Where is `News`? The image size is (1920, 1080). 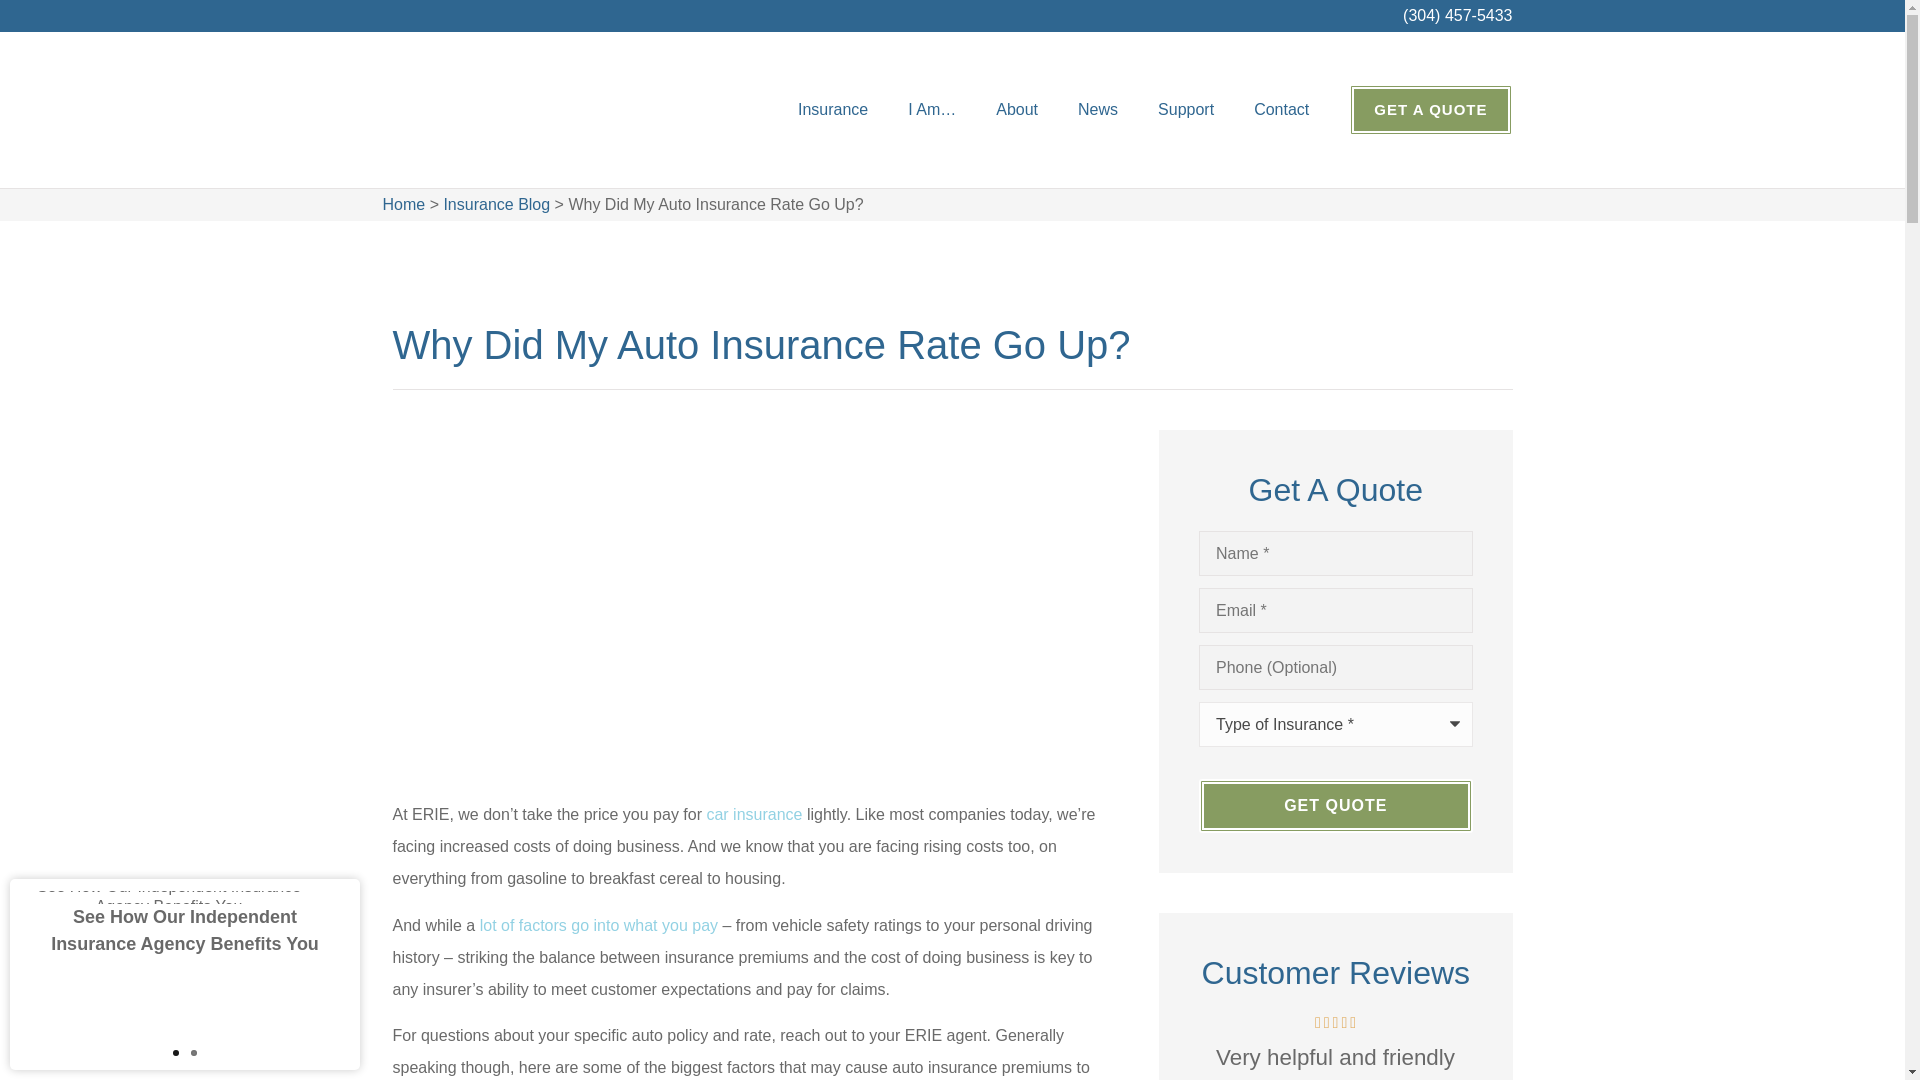
News is located at coordinates (1098, 110).